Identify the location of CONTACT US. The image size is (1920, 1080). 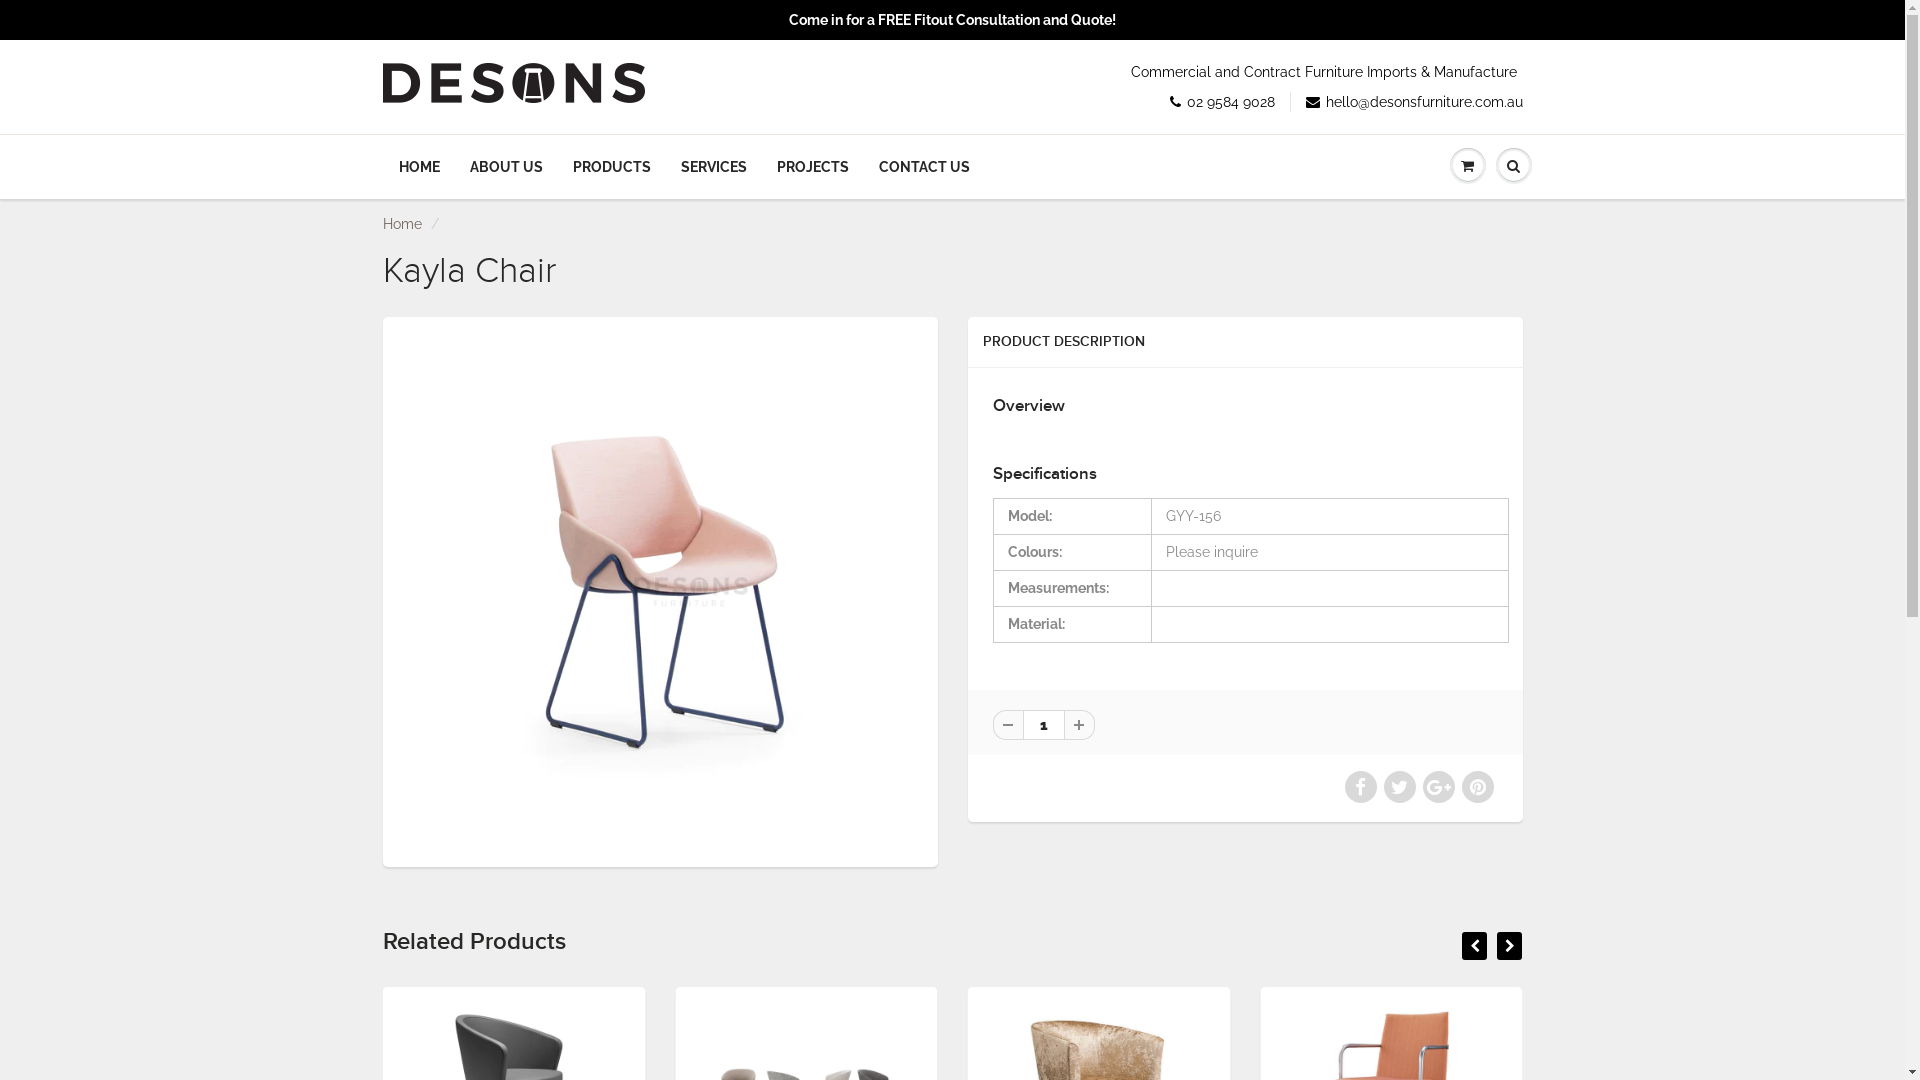
(924, 167).